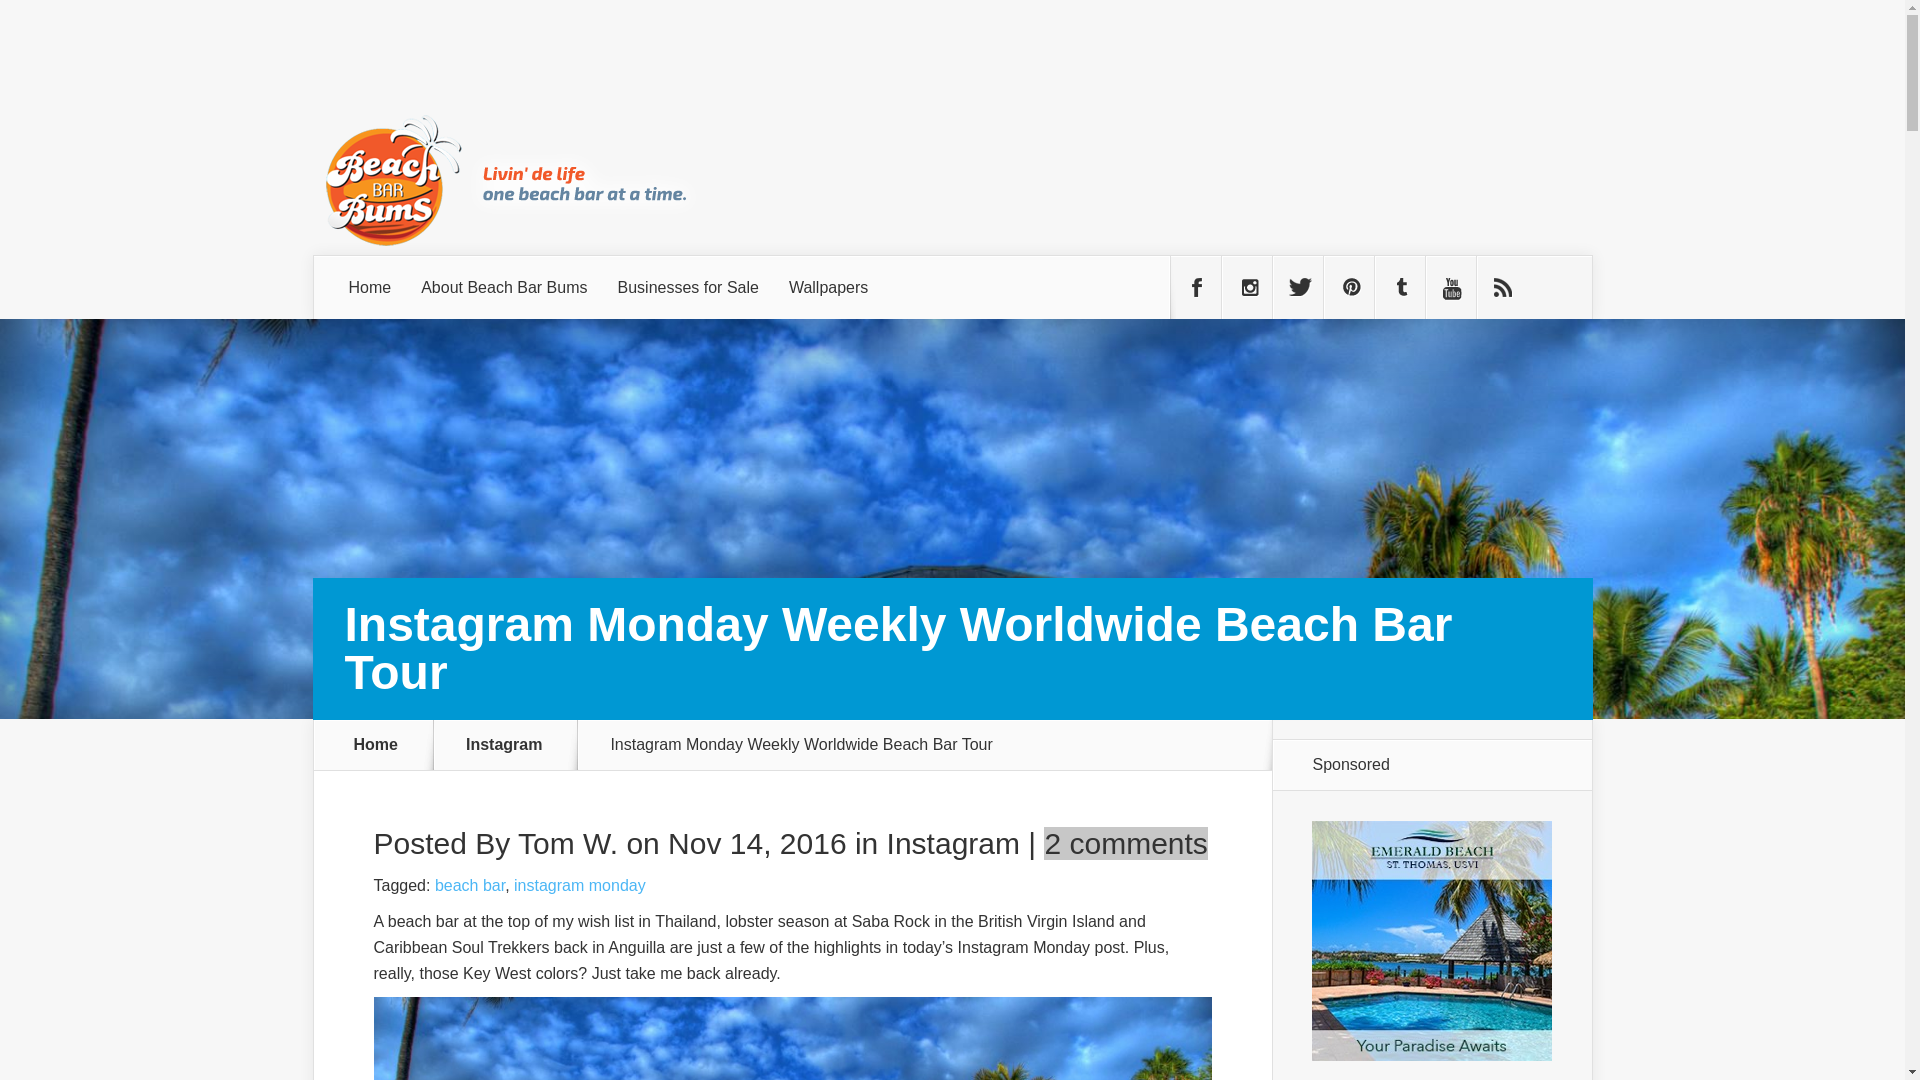  What do you see at coordinates (568, 843) in the screenshot?
I see `Tom W.` at bounding box center [568, 843].